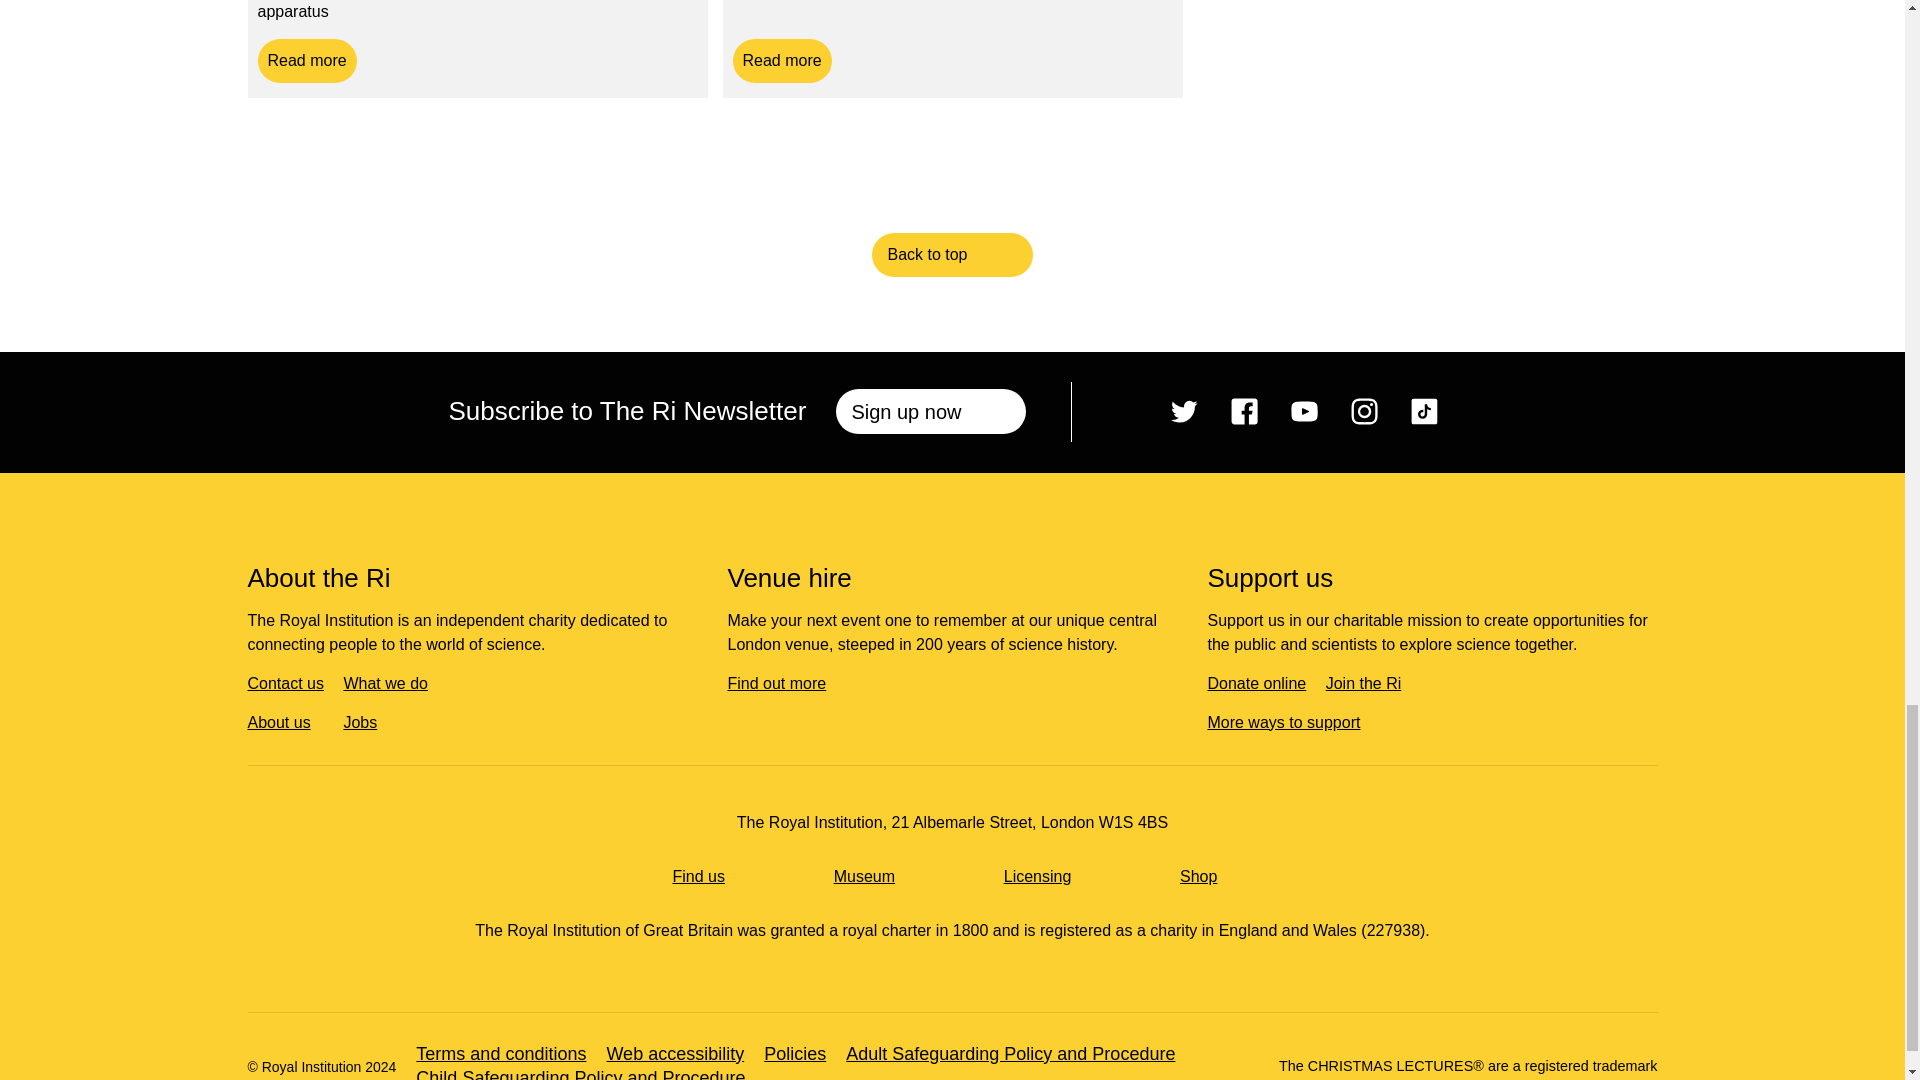 The height and width of the screenshot is (1080, 1920). I want to click on Open Twitter, so click(1184, 411).